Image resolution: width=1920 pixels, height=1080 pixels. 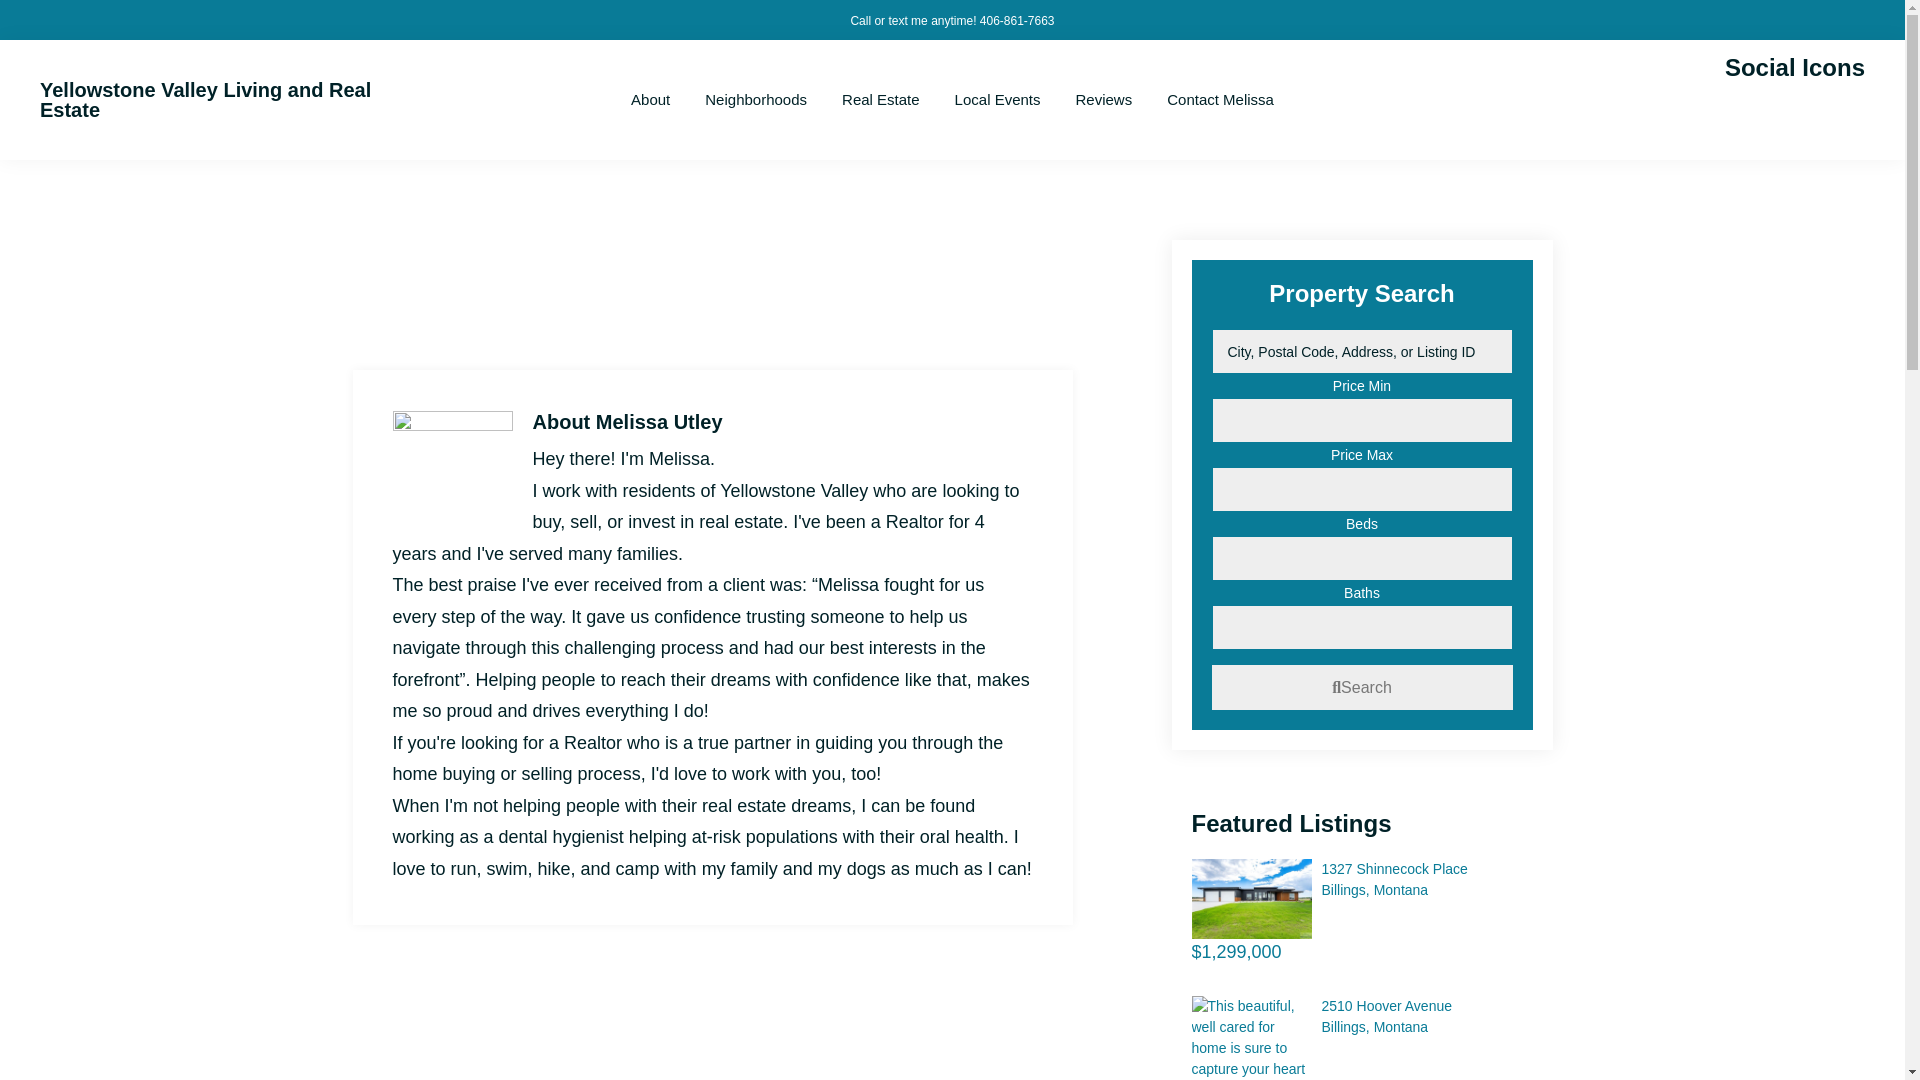 What do you see at coordinates (1362, 879) in the screenshot?
I see `Skip to primary navigation` at bounding box center [1362, 879].